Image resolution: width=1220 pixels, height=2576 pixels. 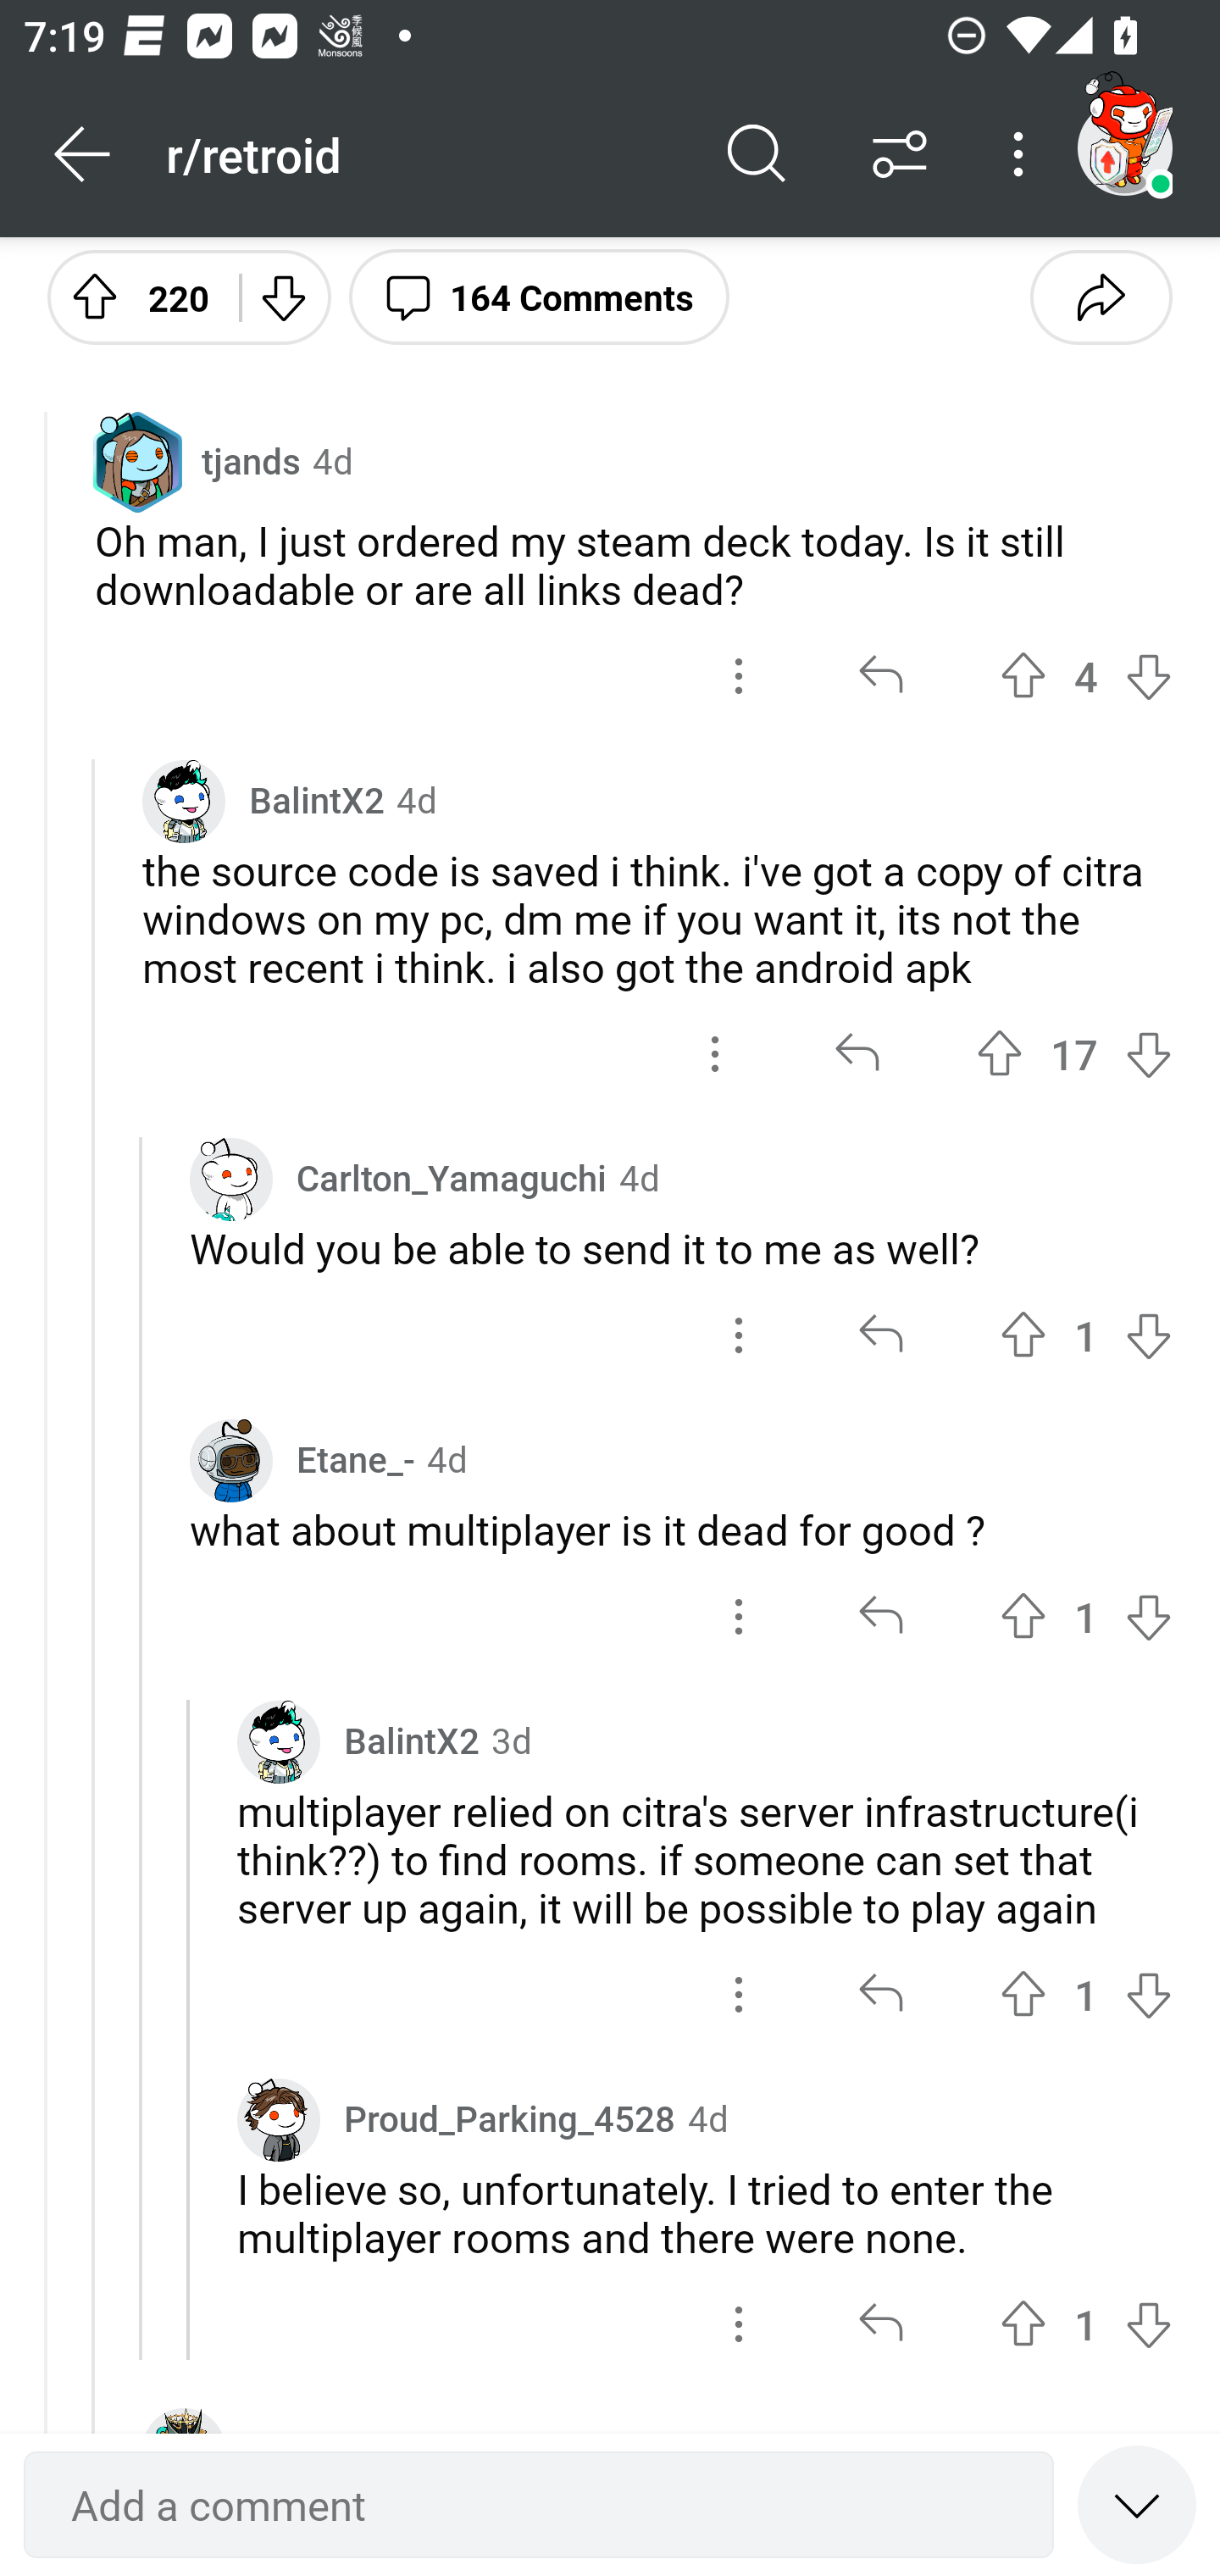 What do you see at coordinates (757, 154) in the screenshot?
I see `Search comments` at bounding box center [757, 154].